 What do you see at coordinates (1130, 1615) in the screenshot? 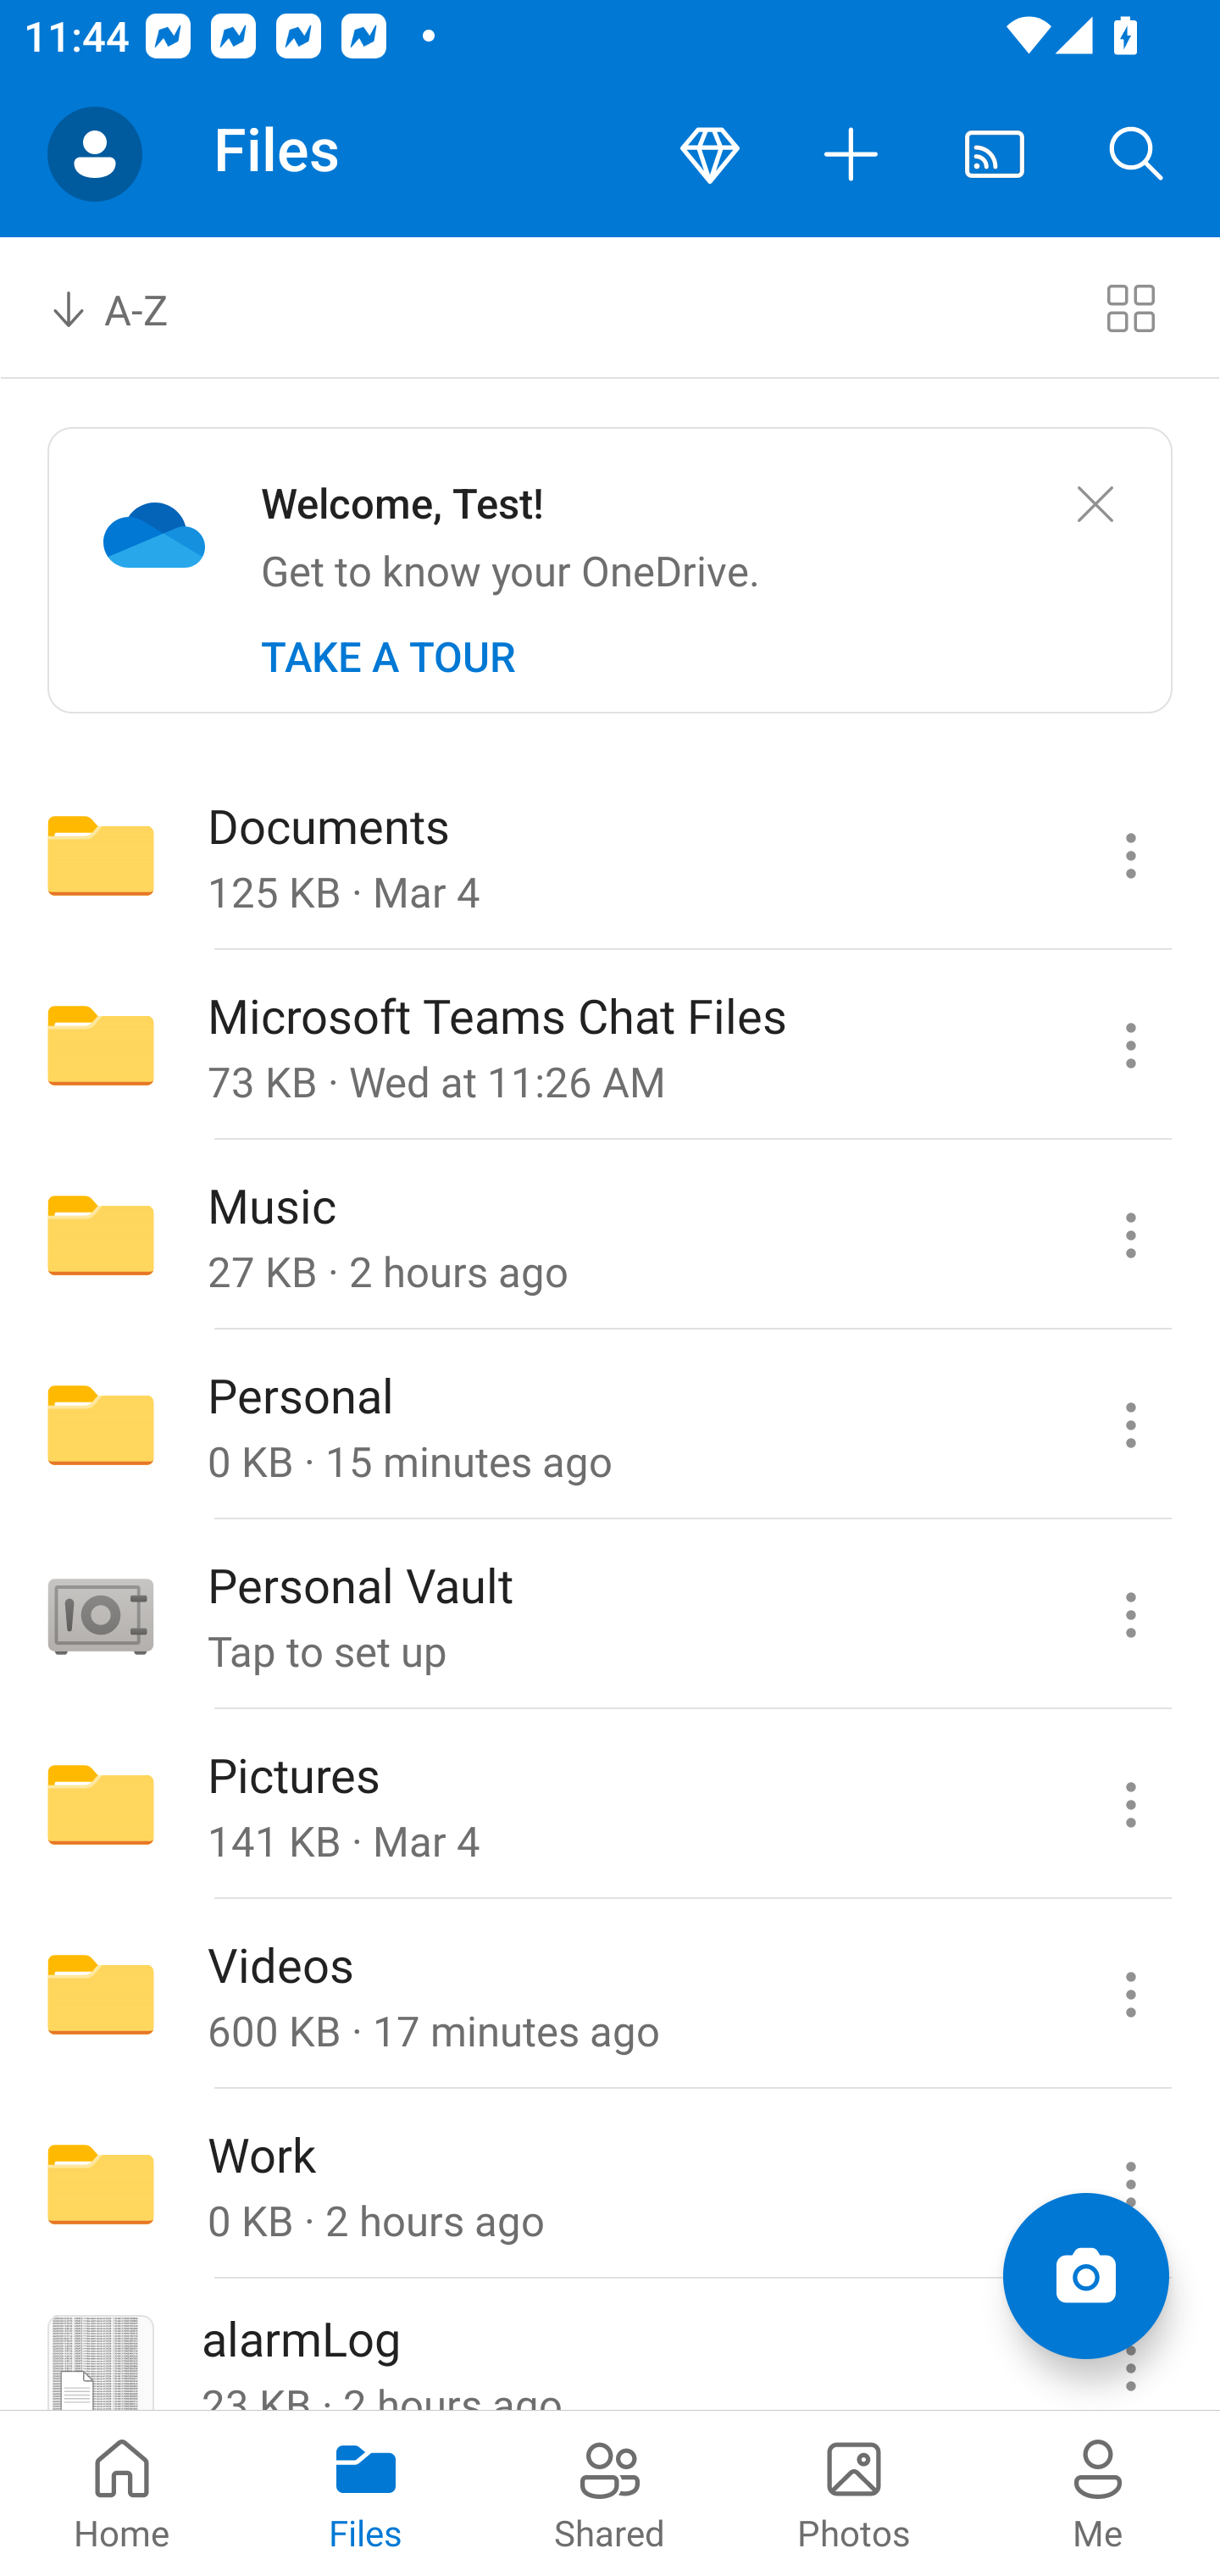
I see `Personal Vault commands` at bounding box center [1130, 1615].